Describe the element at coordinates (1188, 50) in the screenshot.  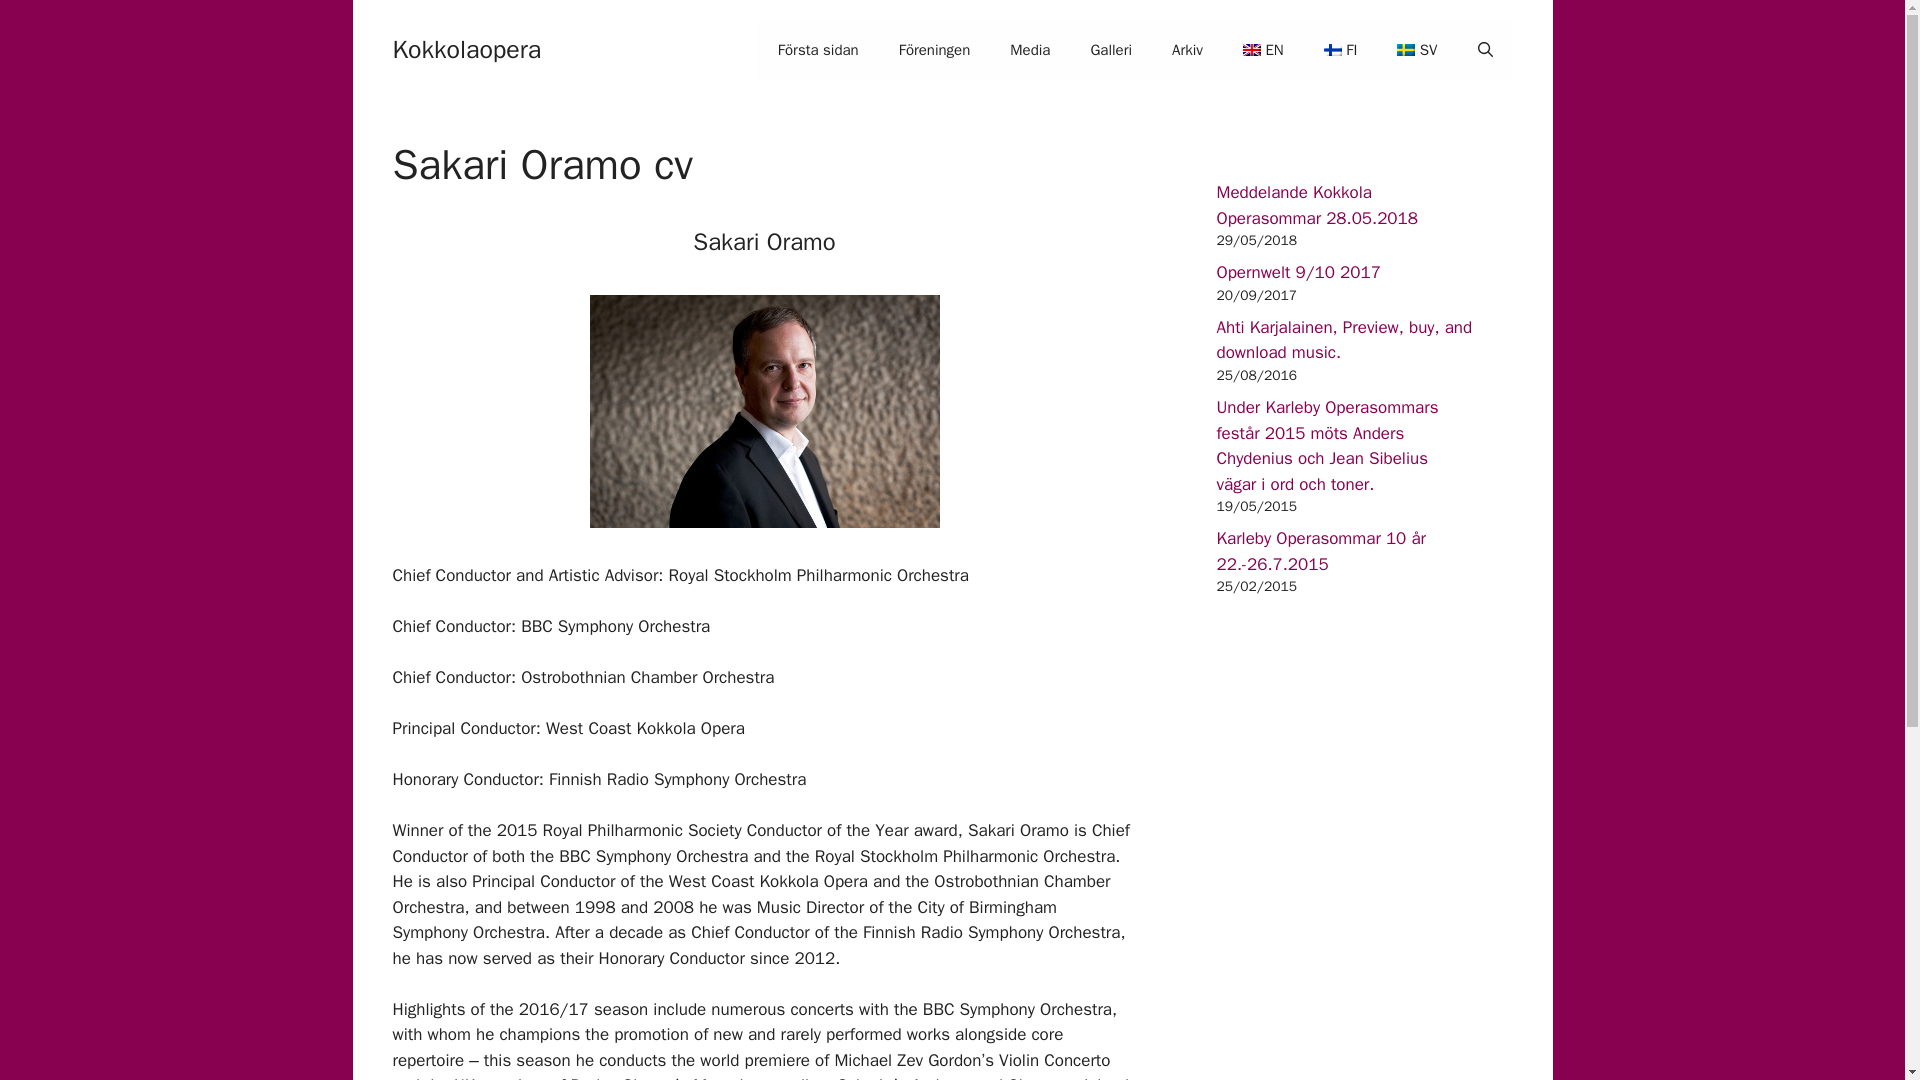
I see `Arkiv` at that location.